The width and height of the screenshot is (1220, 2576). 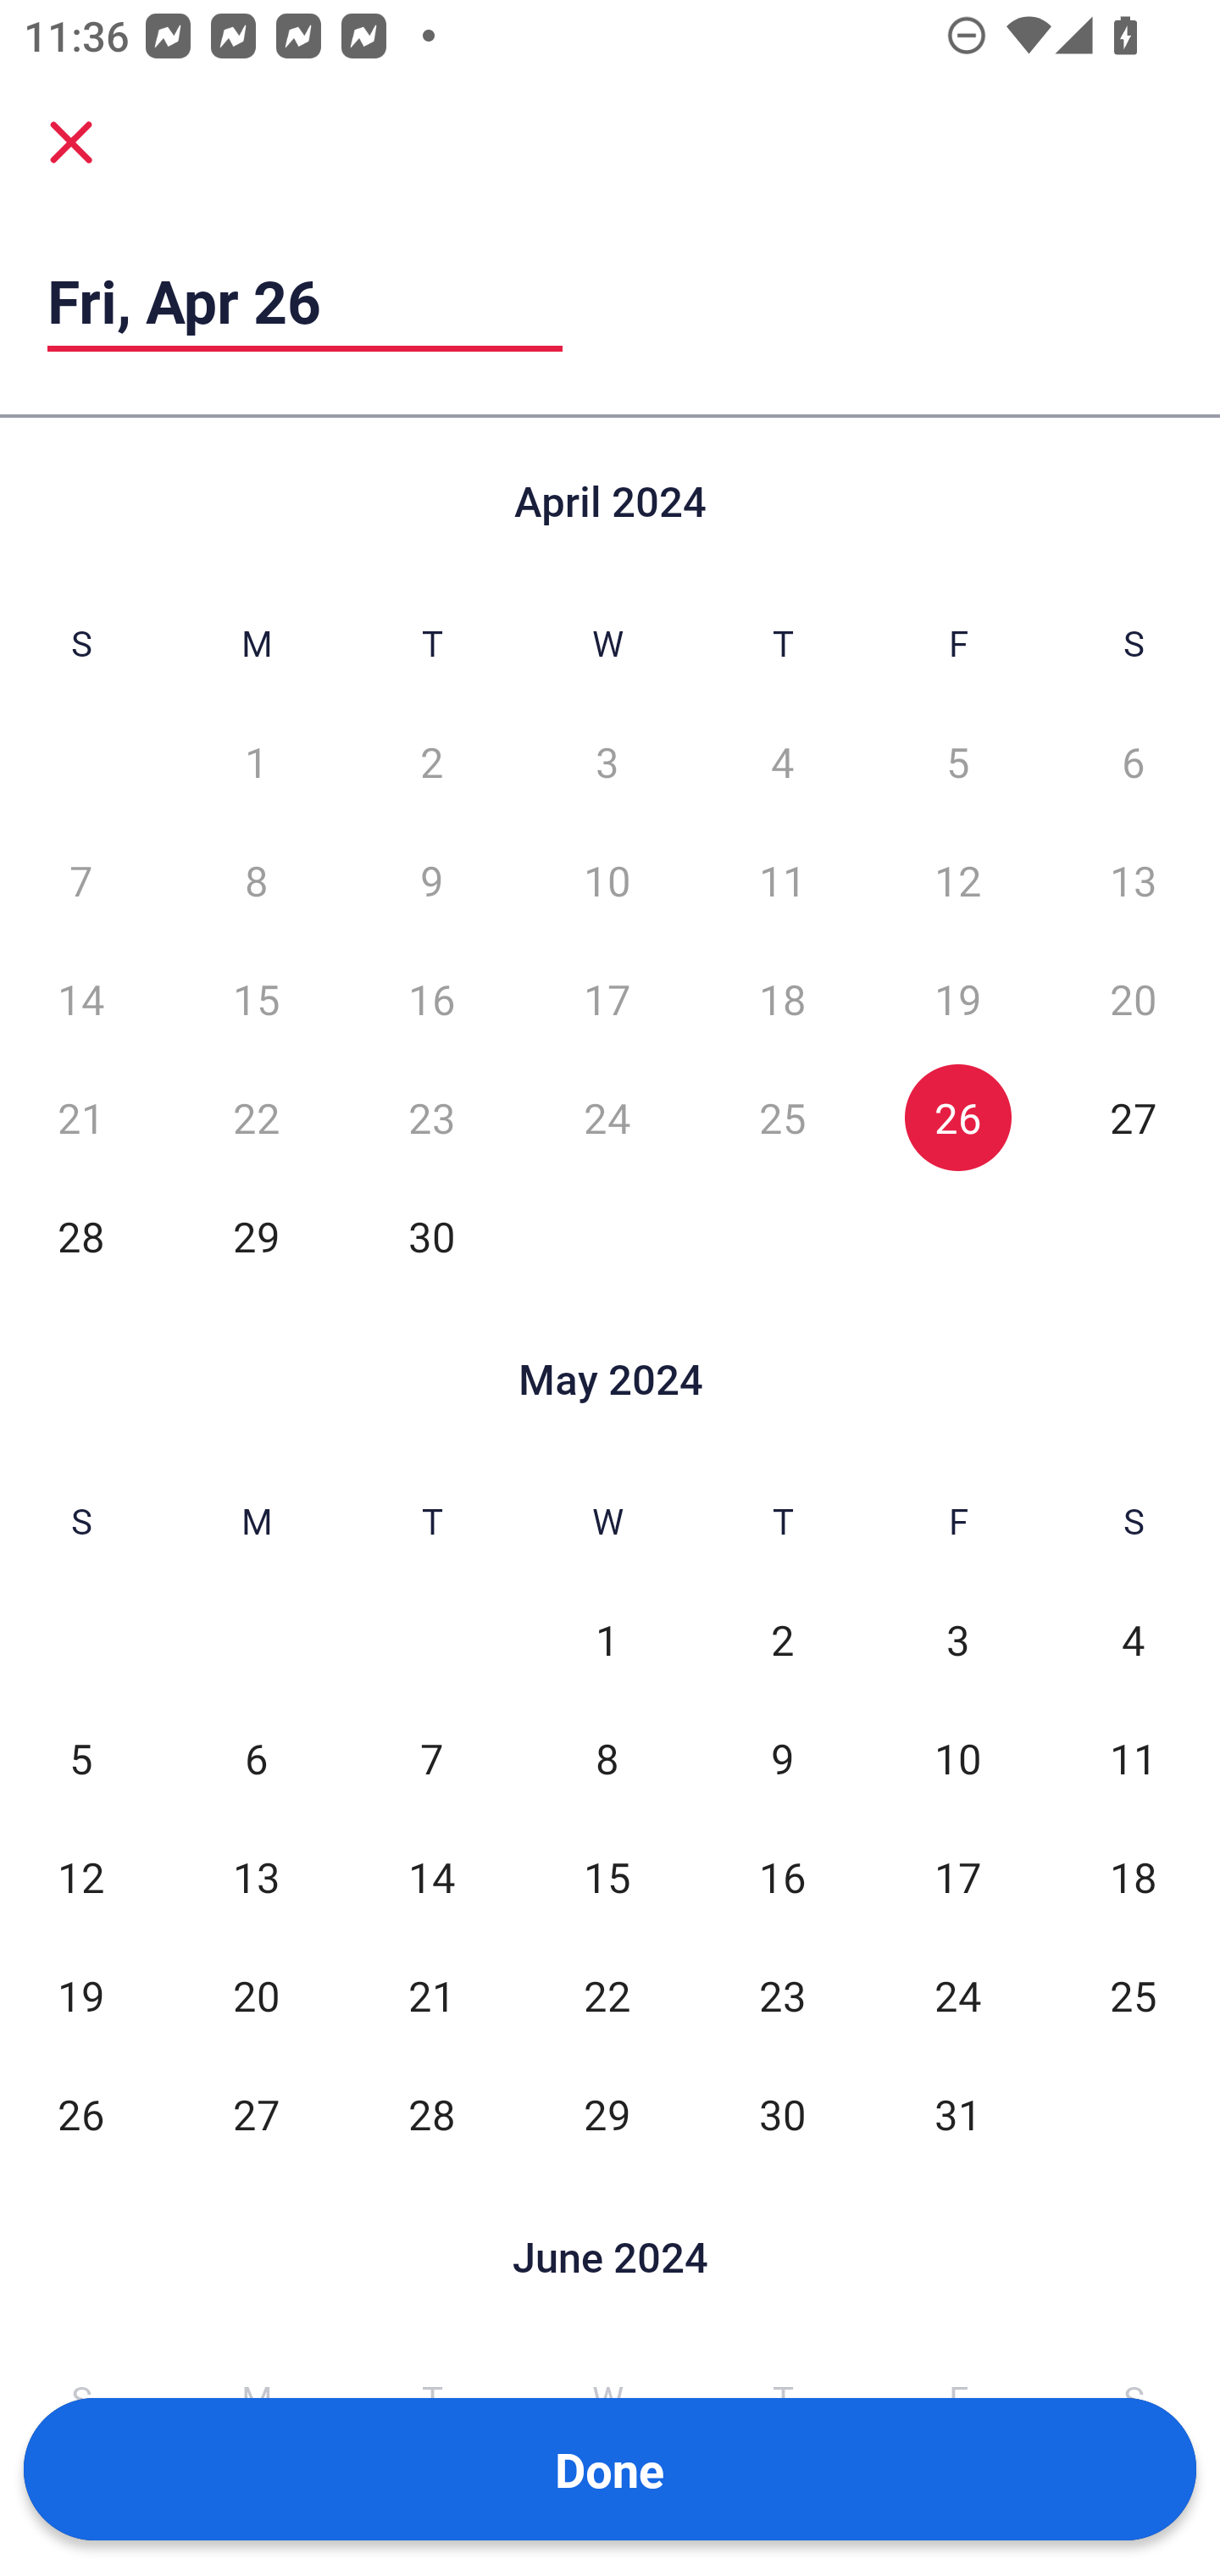 I want to click on 2 Thu, May 2, Not Selected, so click(x=782, y=1639).